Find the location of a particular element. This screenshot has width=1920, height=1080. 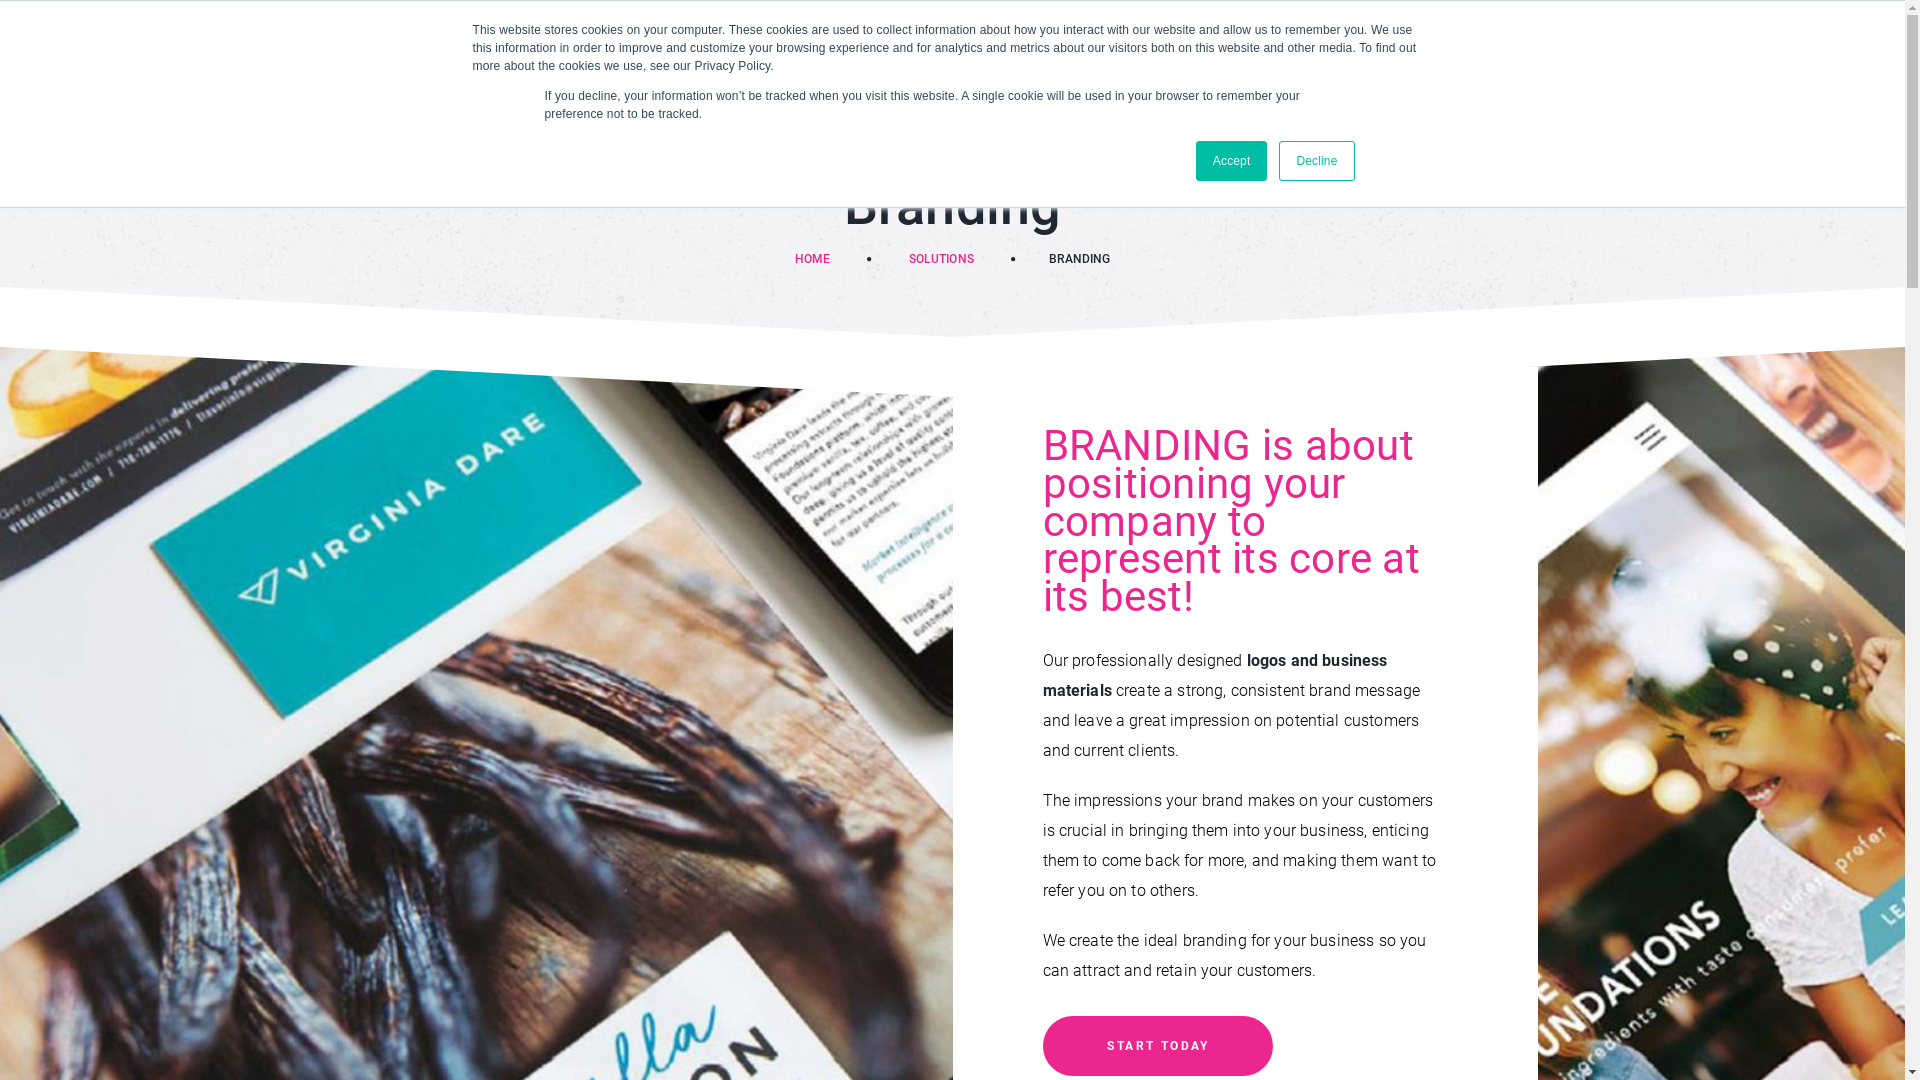

PROJECTS is located at coordinates (1064, 64).